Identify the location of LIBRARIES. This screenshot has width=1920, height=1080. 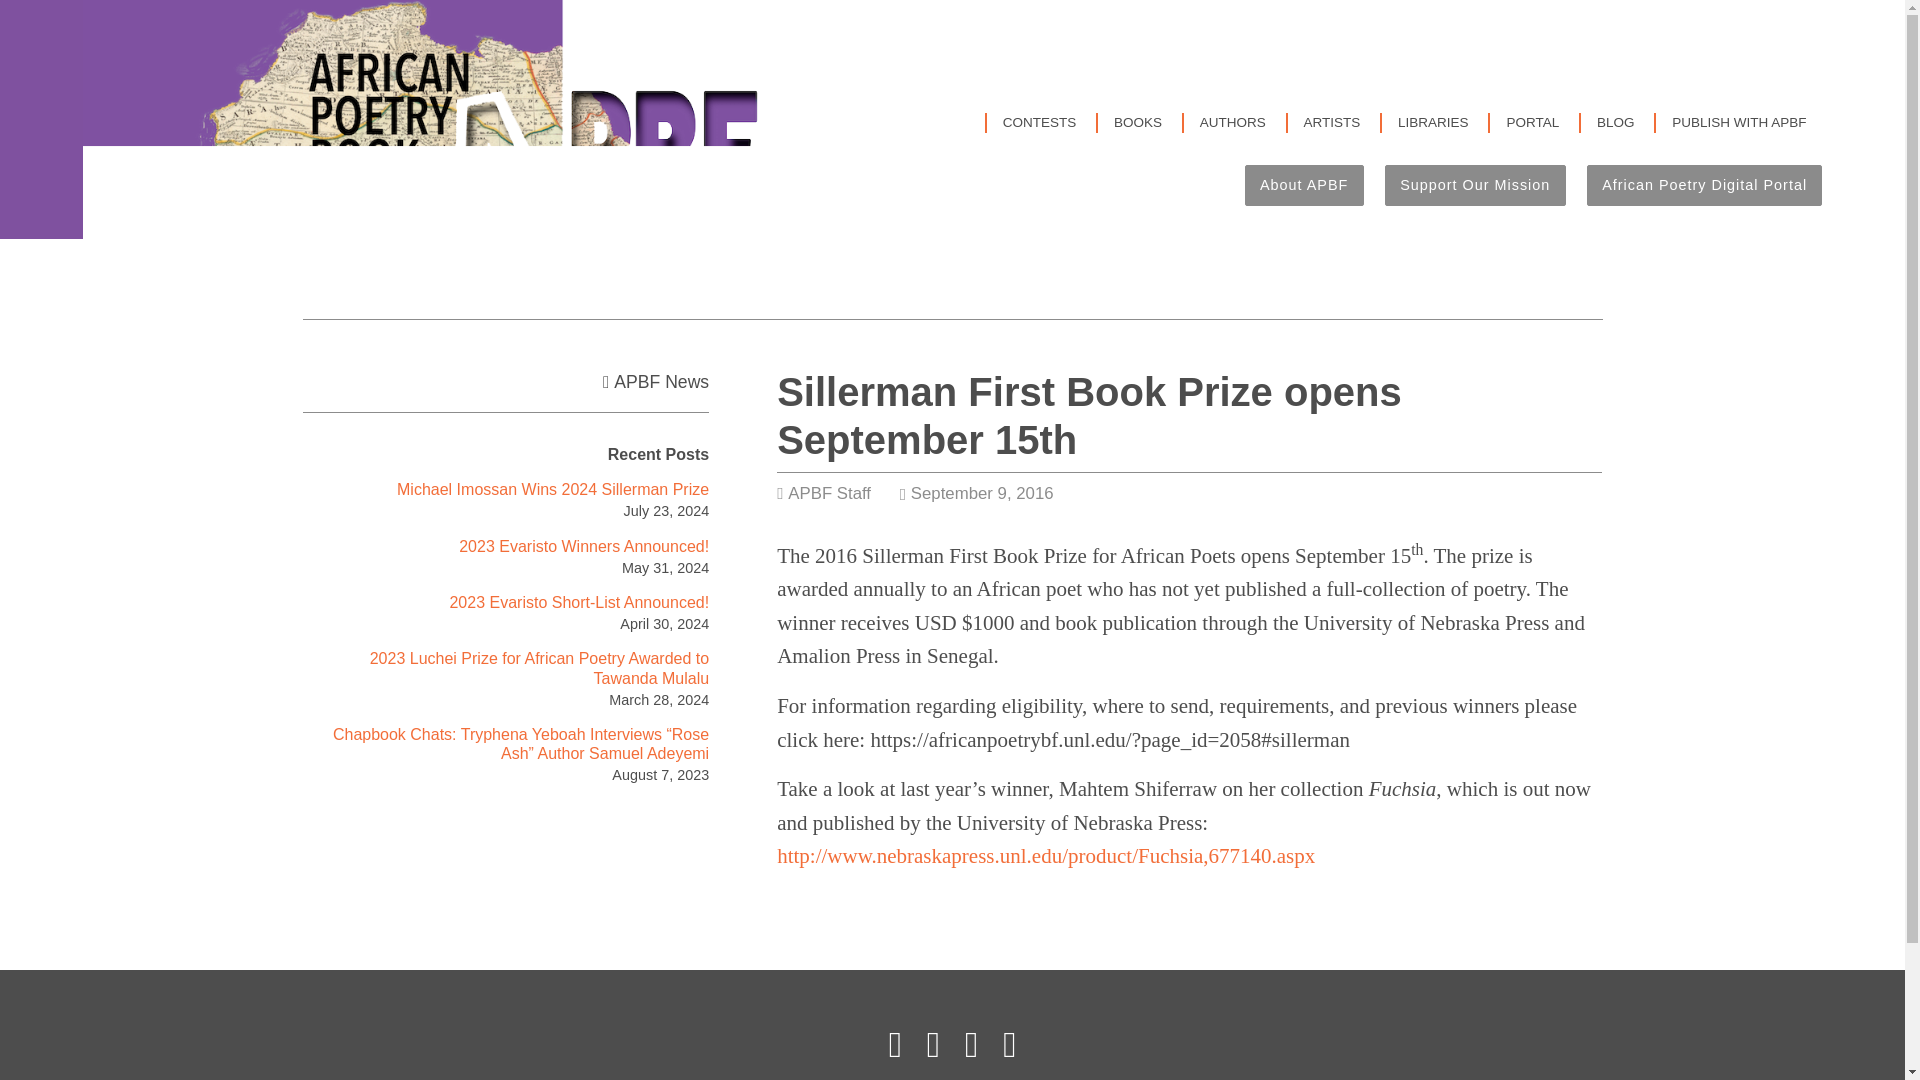
(1432, 122).